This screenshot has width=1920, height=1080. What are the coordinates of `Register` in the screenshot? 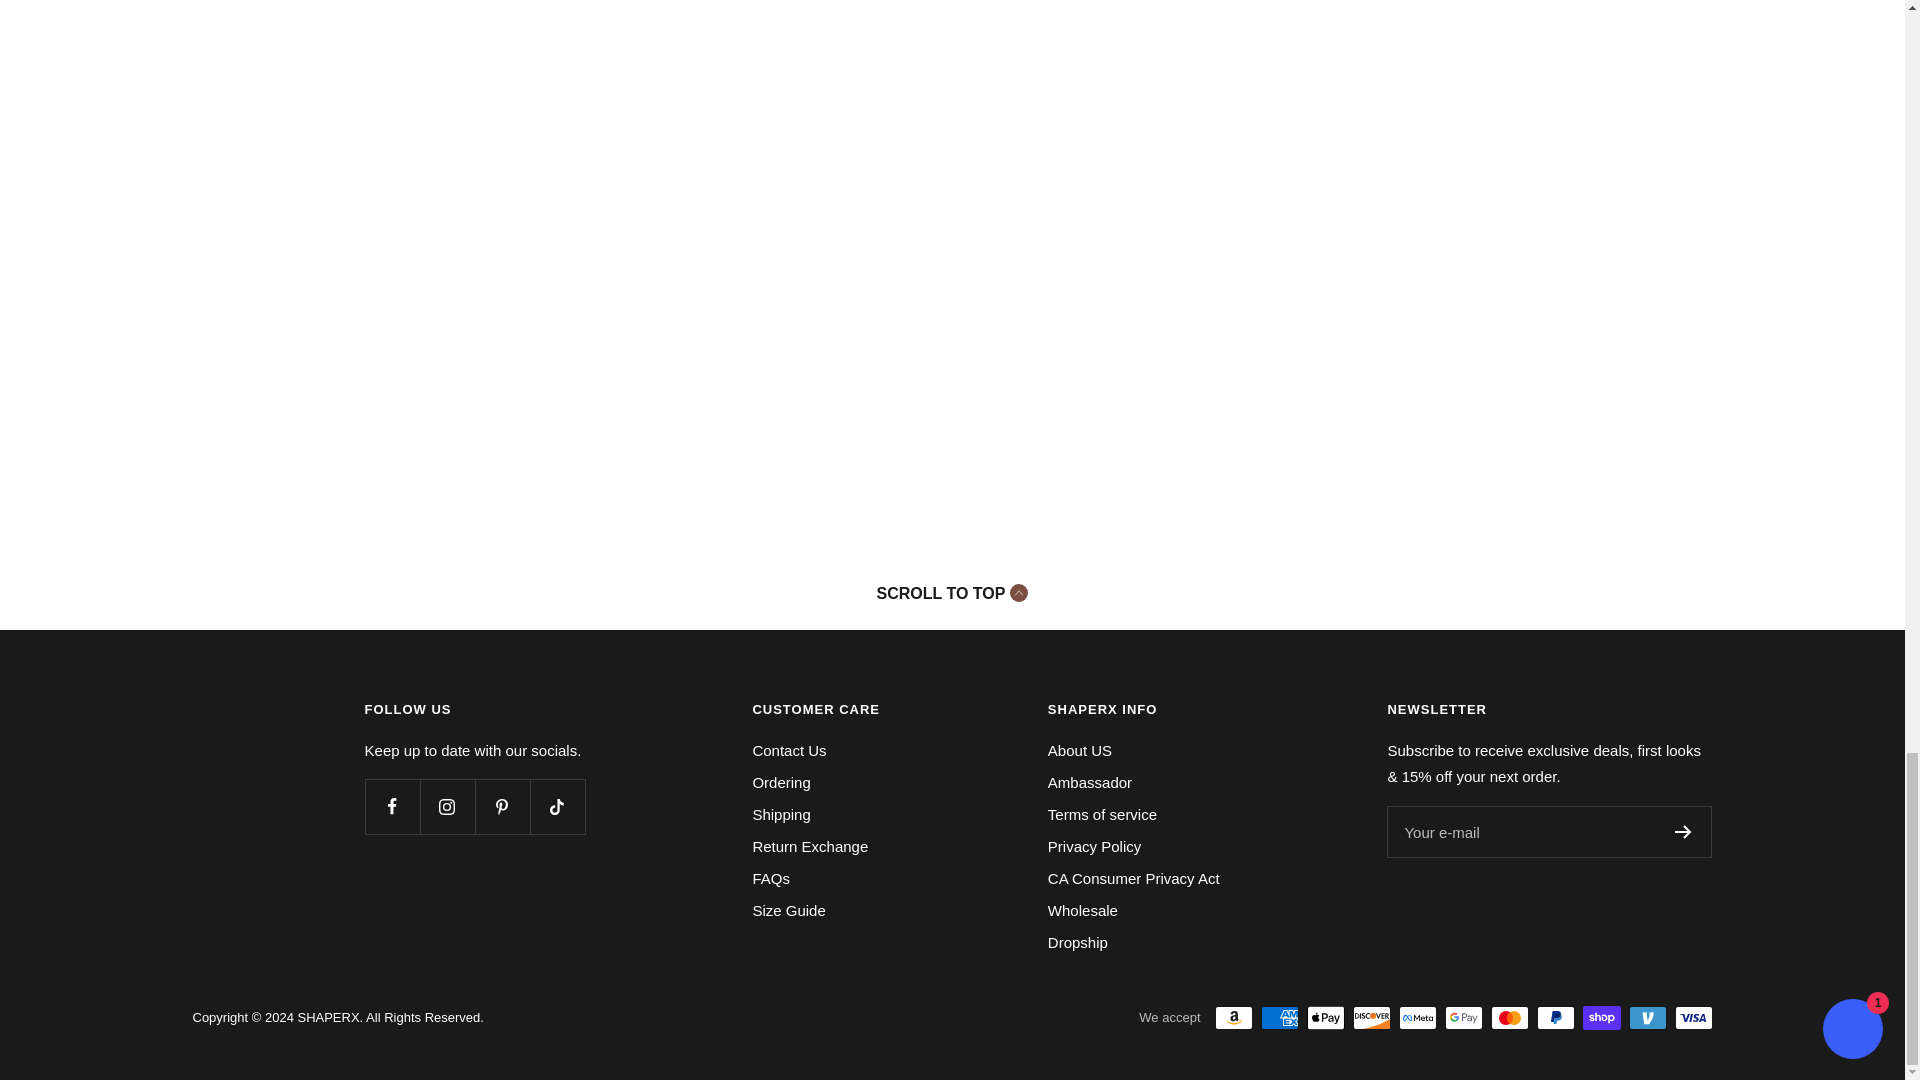 It's located at (1682, 832).